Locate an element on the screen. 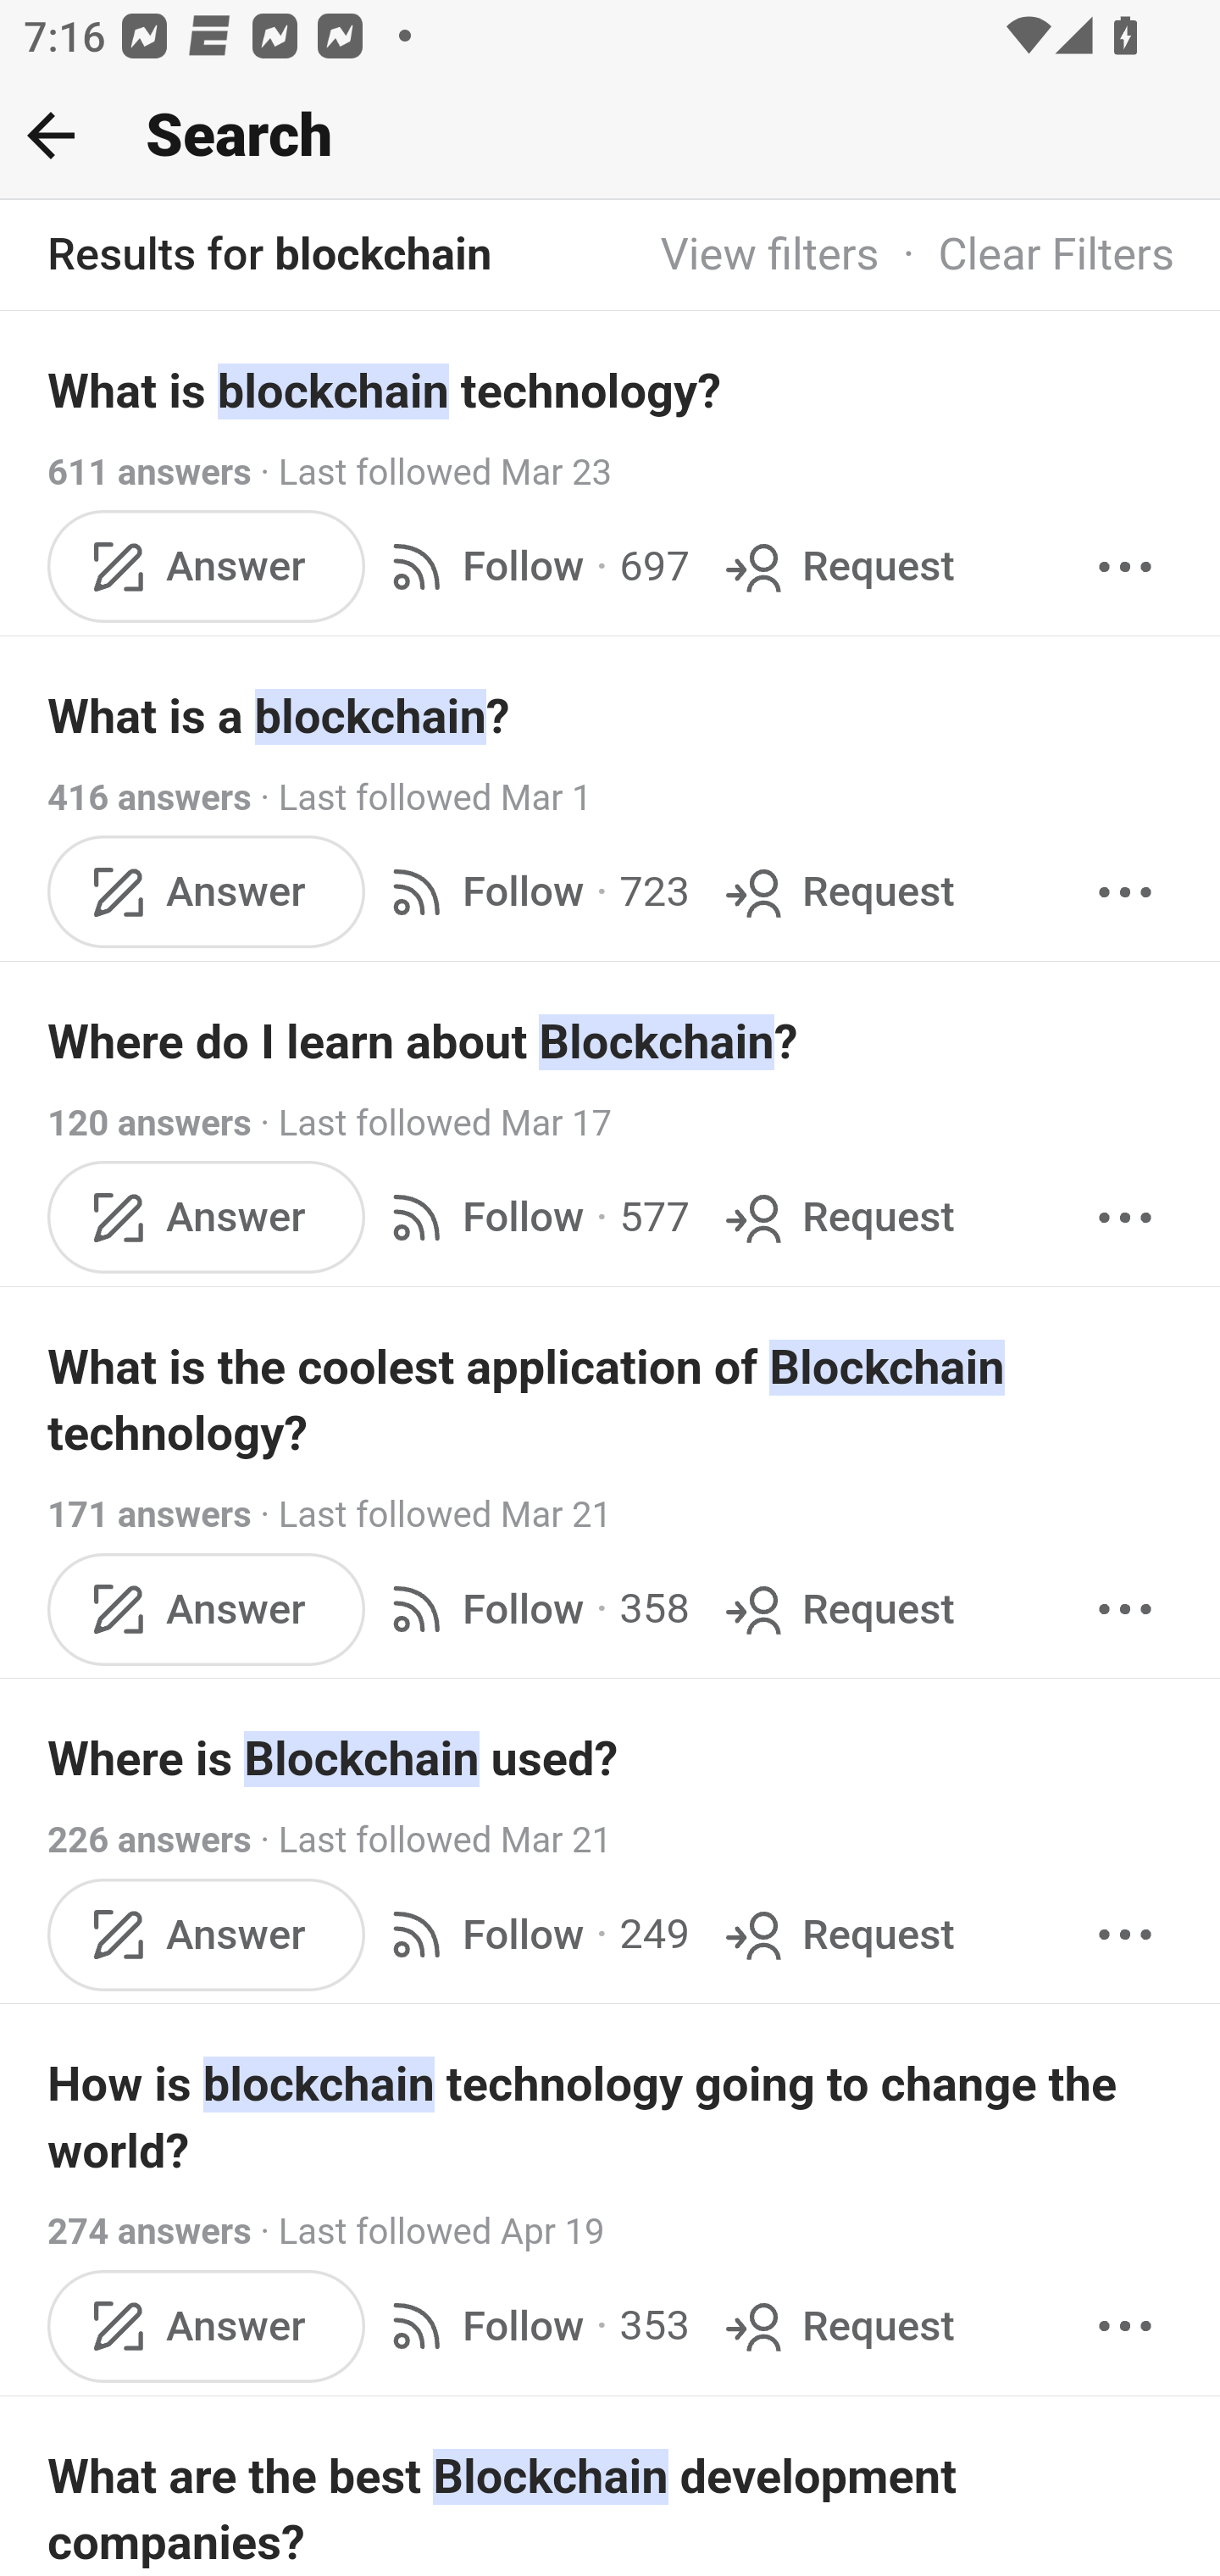  Where do I learn about Blockchain? is located at coordinates (612, 1041).